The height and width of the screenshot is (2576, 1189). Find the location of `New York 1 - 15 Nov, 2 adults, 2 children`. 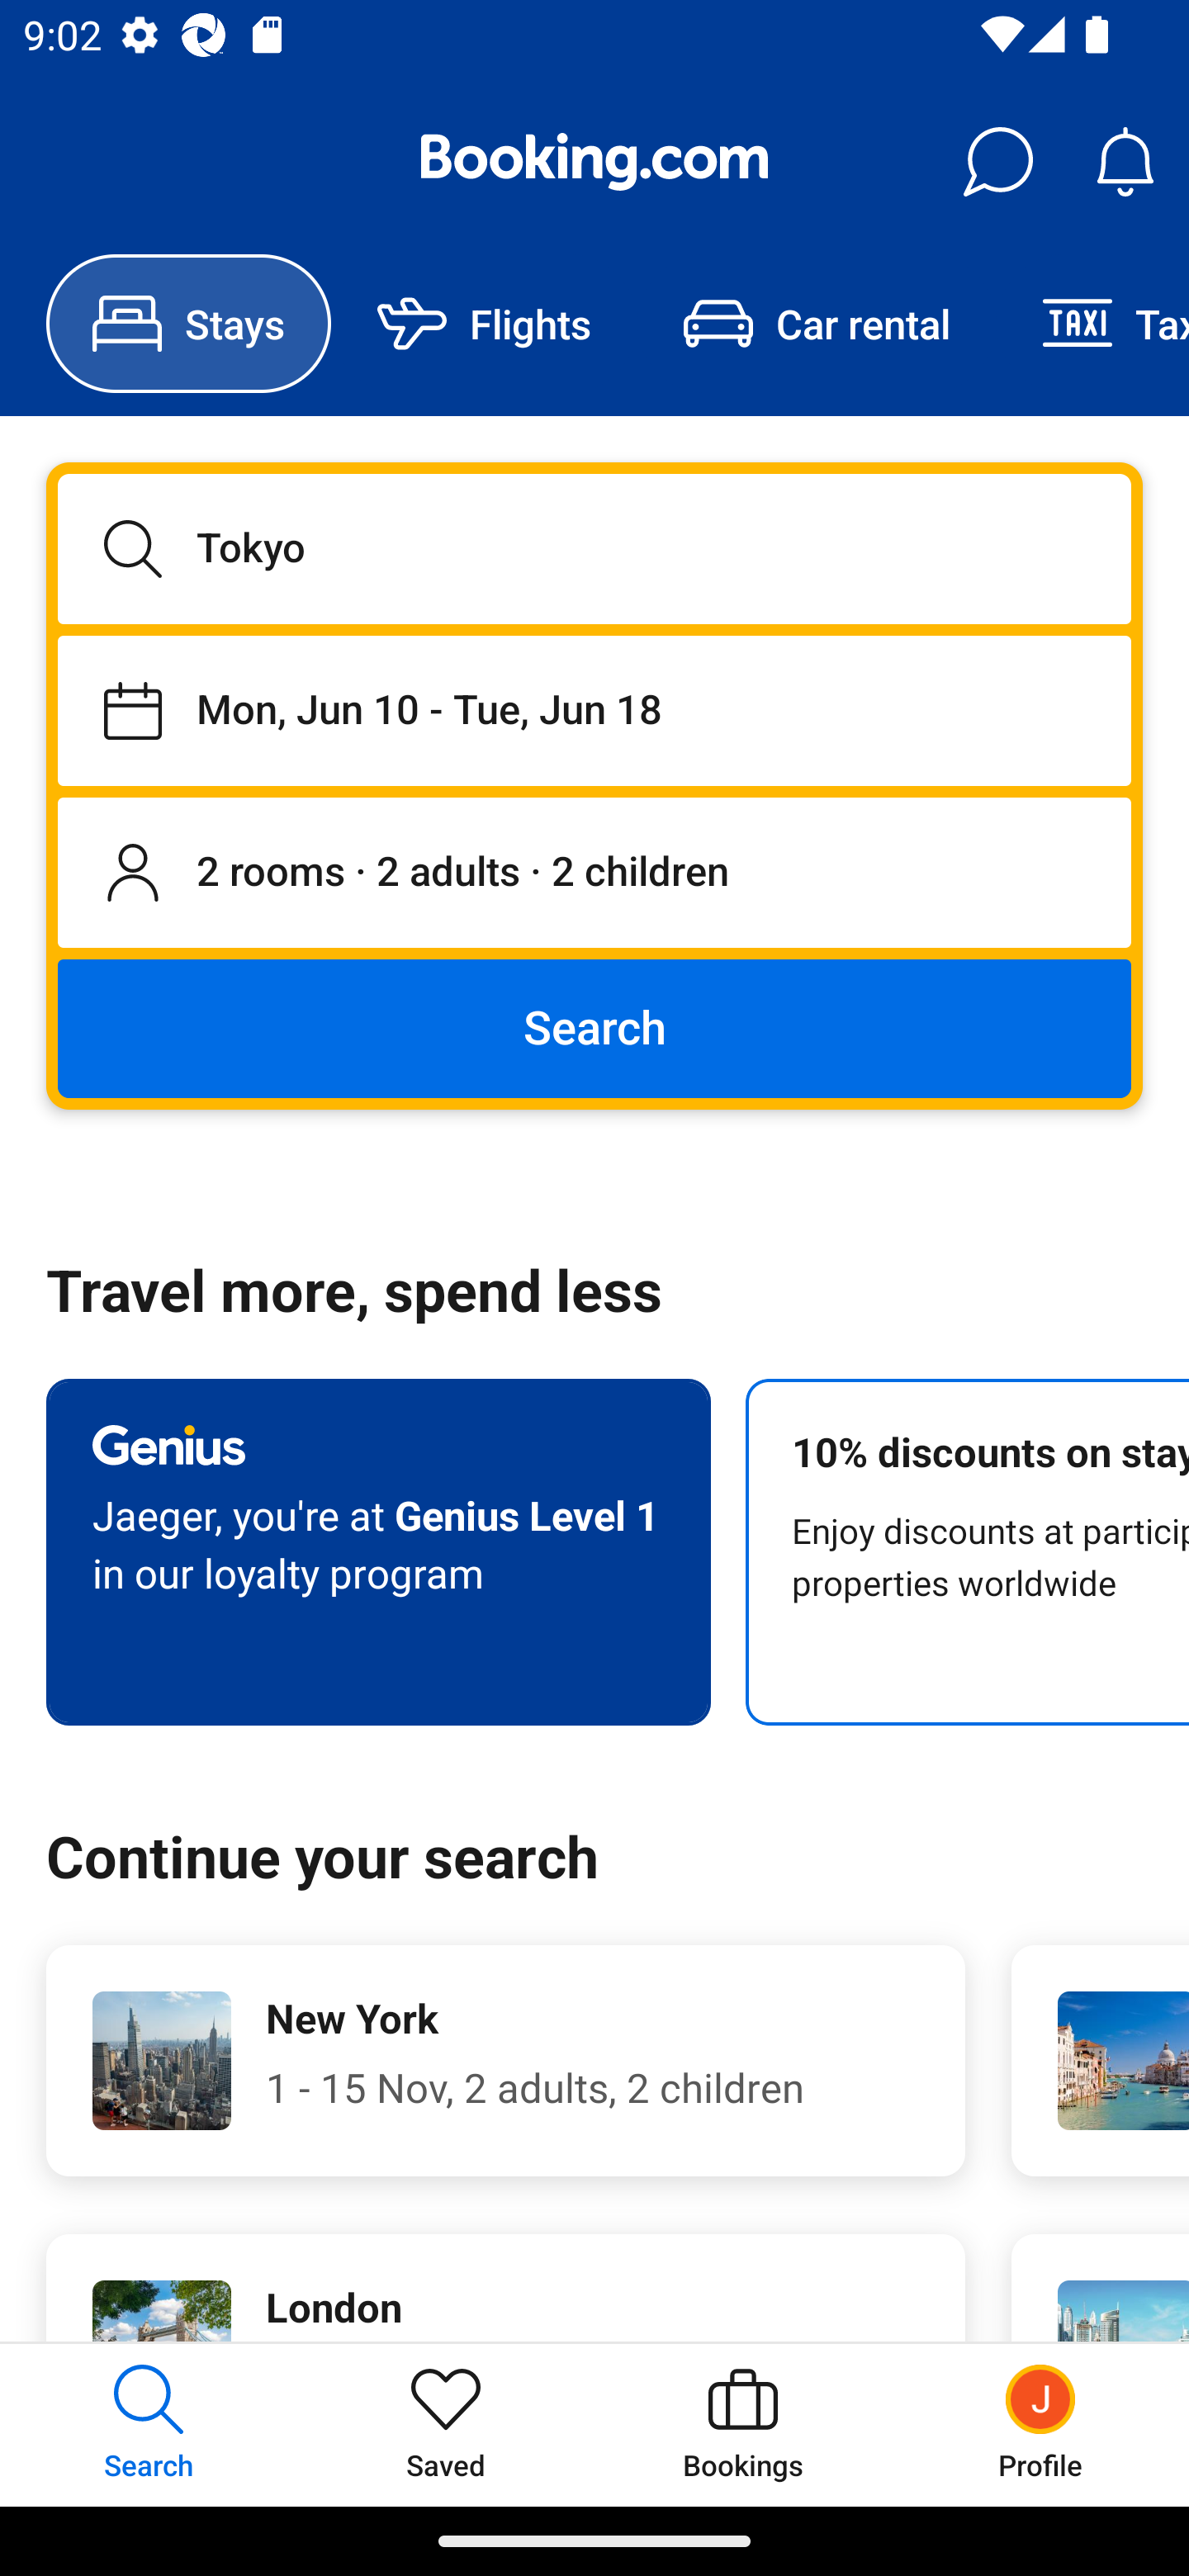

New York 1 - 15 Nov, 2 adults, 2 children is located at coordinates (505, 2061).